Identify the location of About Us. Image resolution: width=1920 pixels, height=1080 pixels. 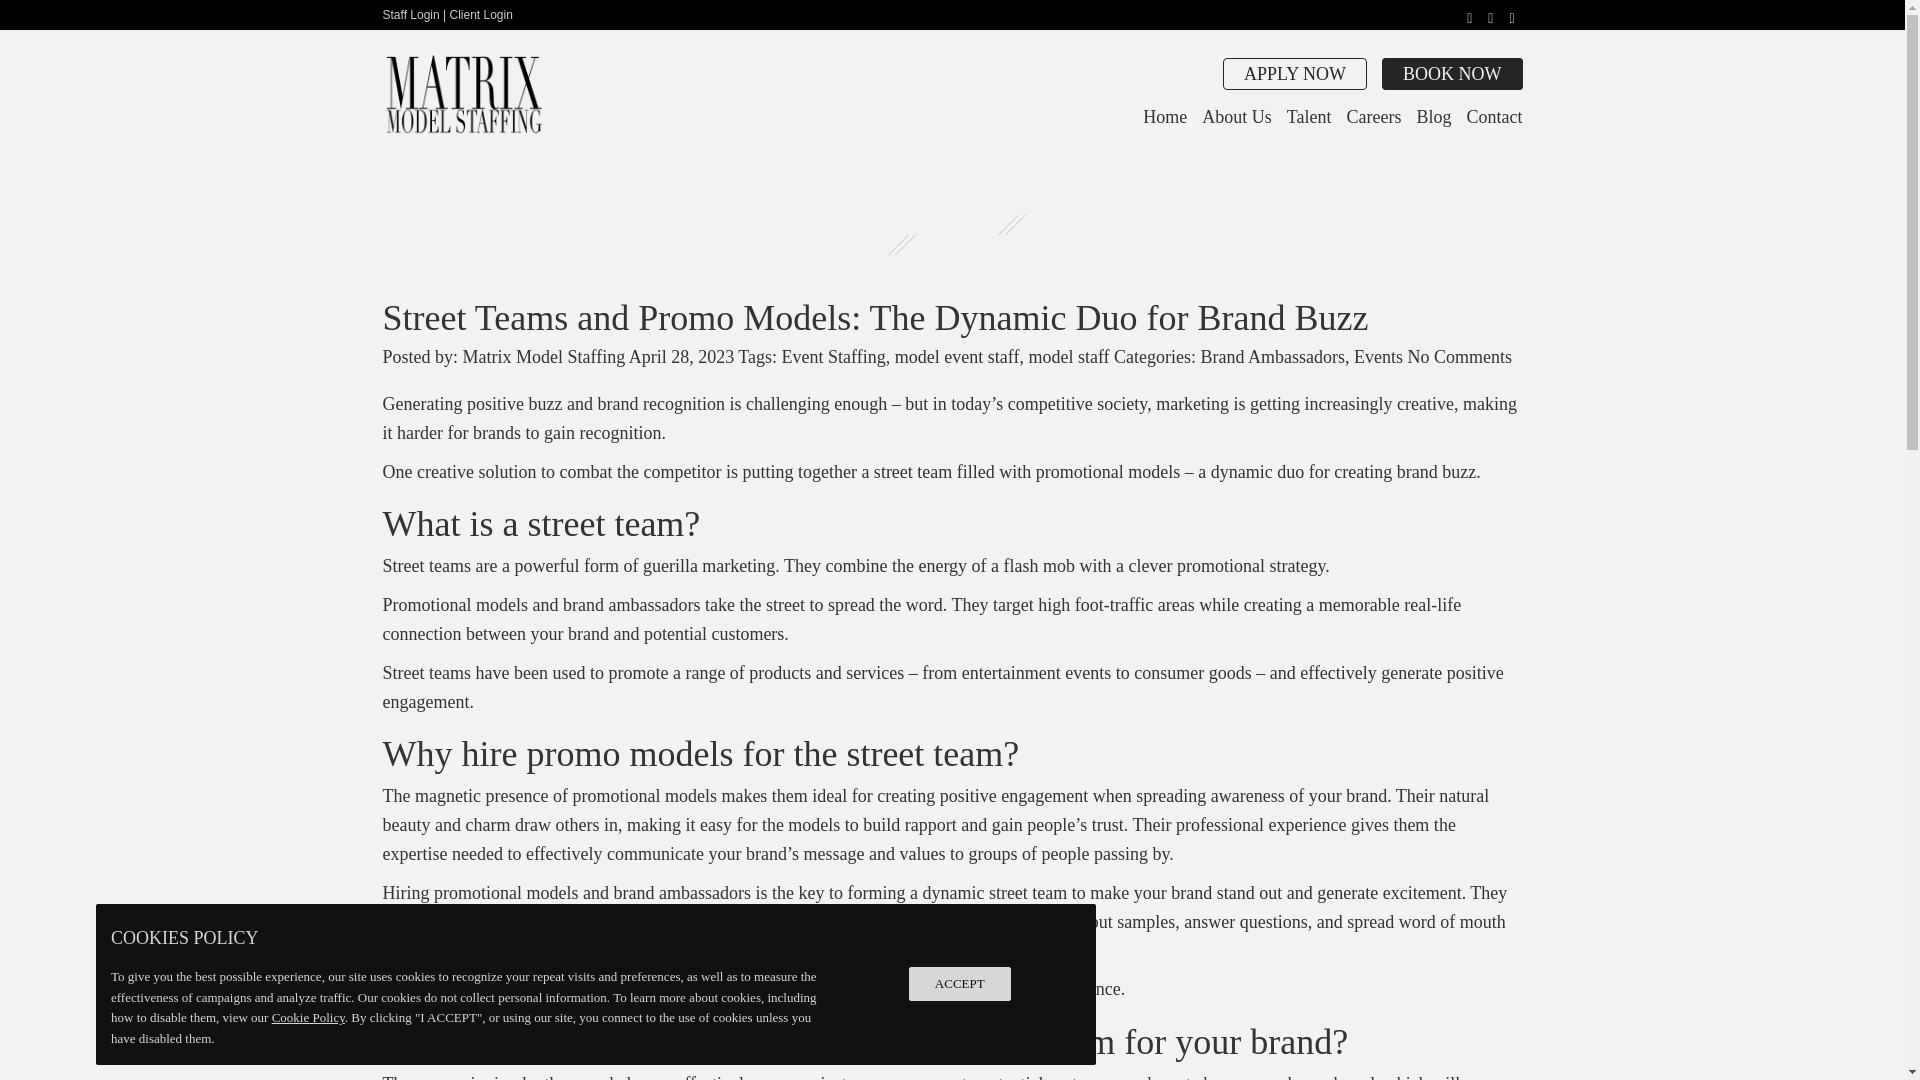
(1236, 116).